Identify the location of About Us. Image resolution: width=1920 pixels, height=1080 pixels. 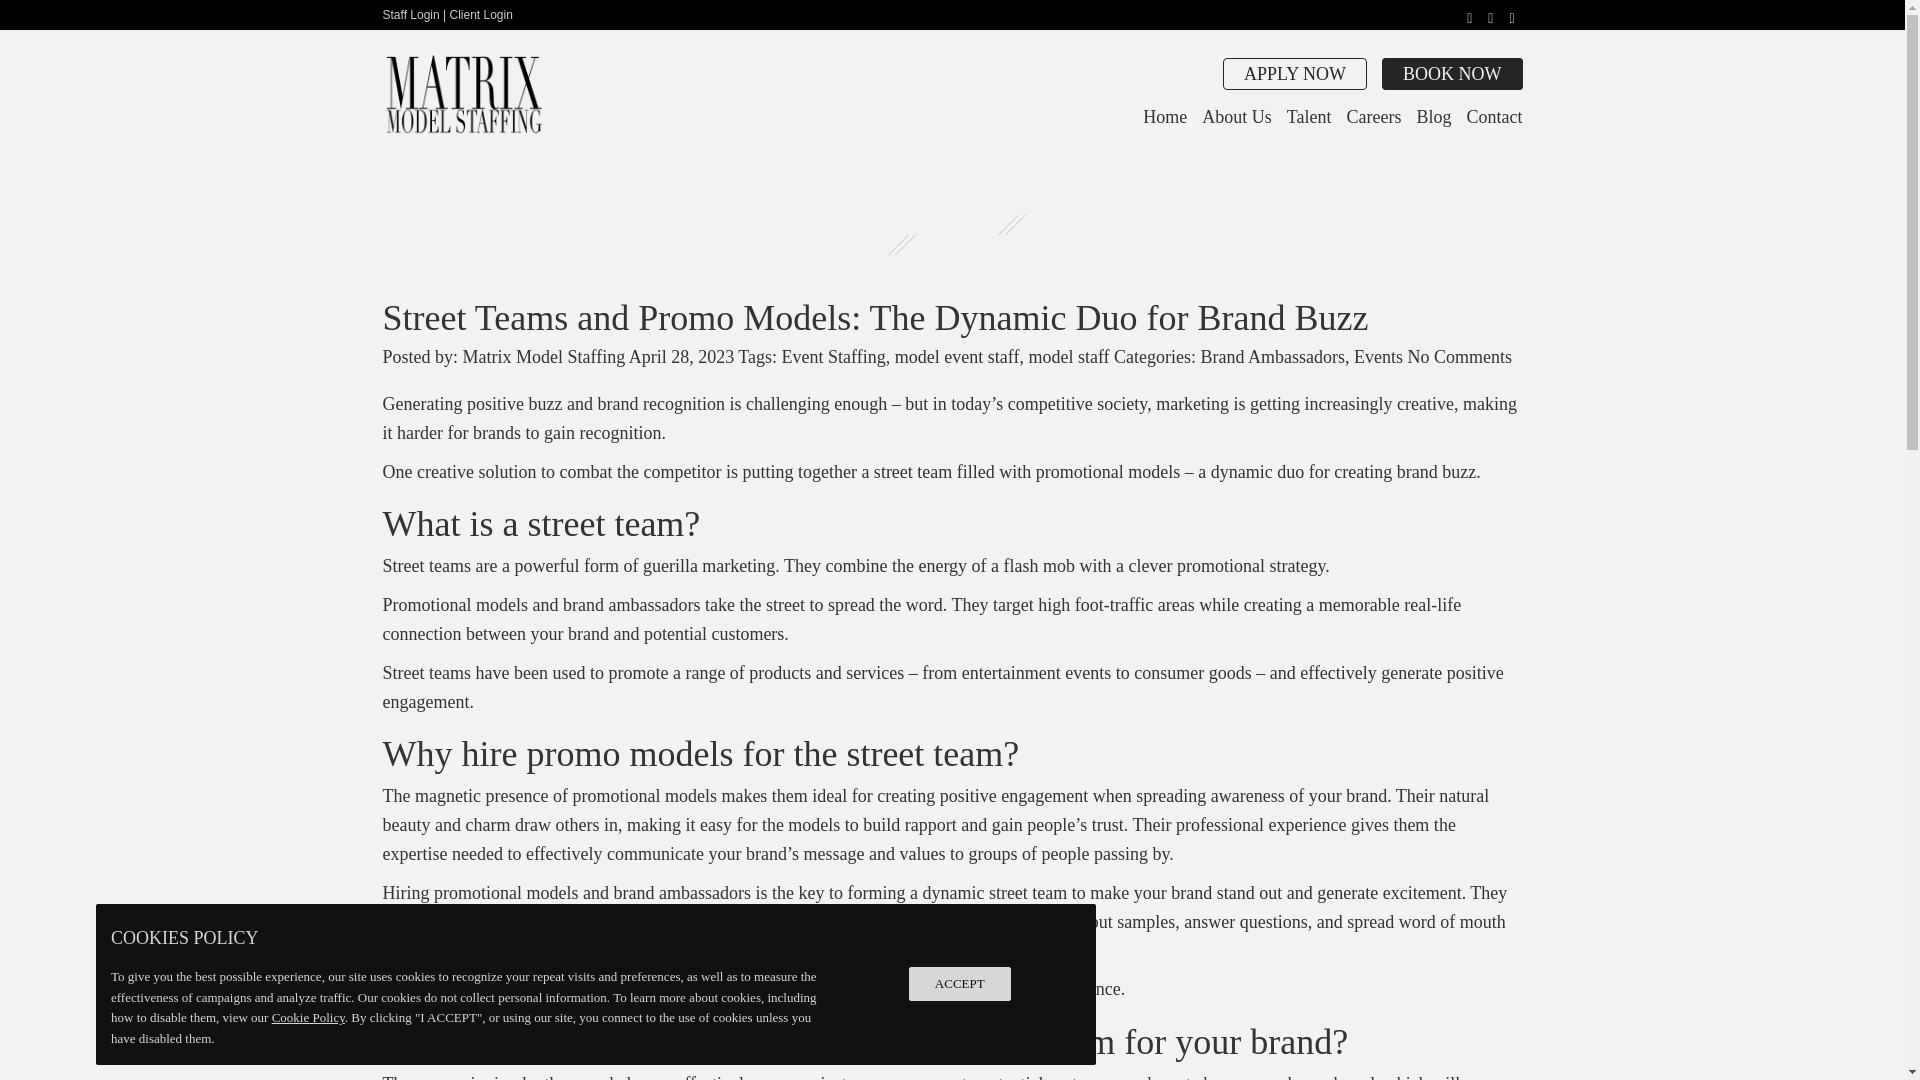
(1236, 116).